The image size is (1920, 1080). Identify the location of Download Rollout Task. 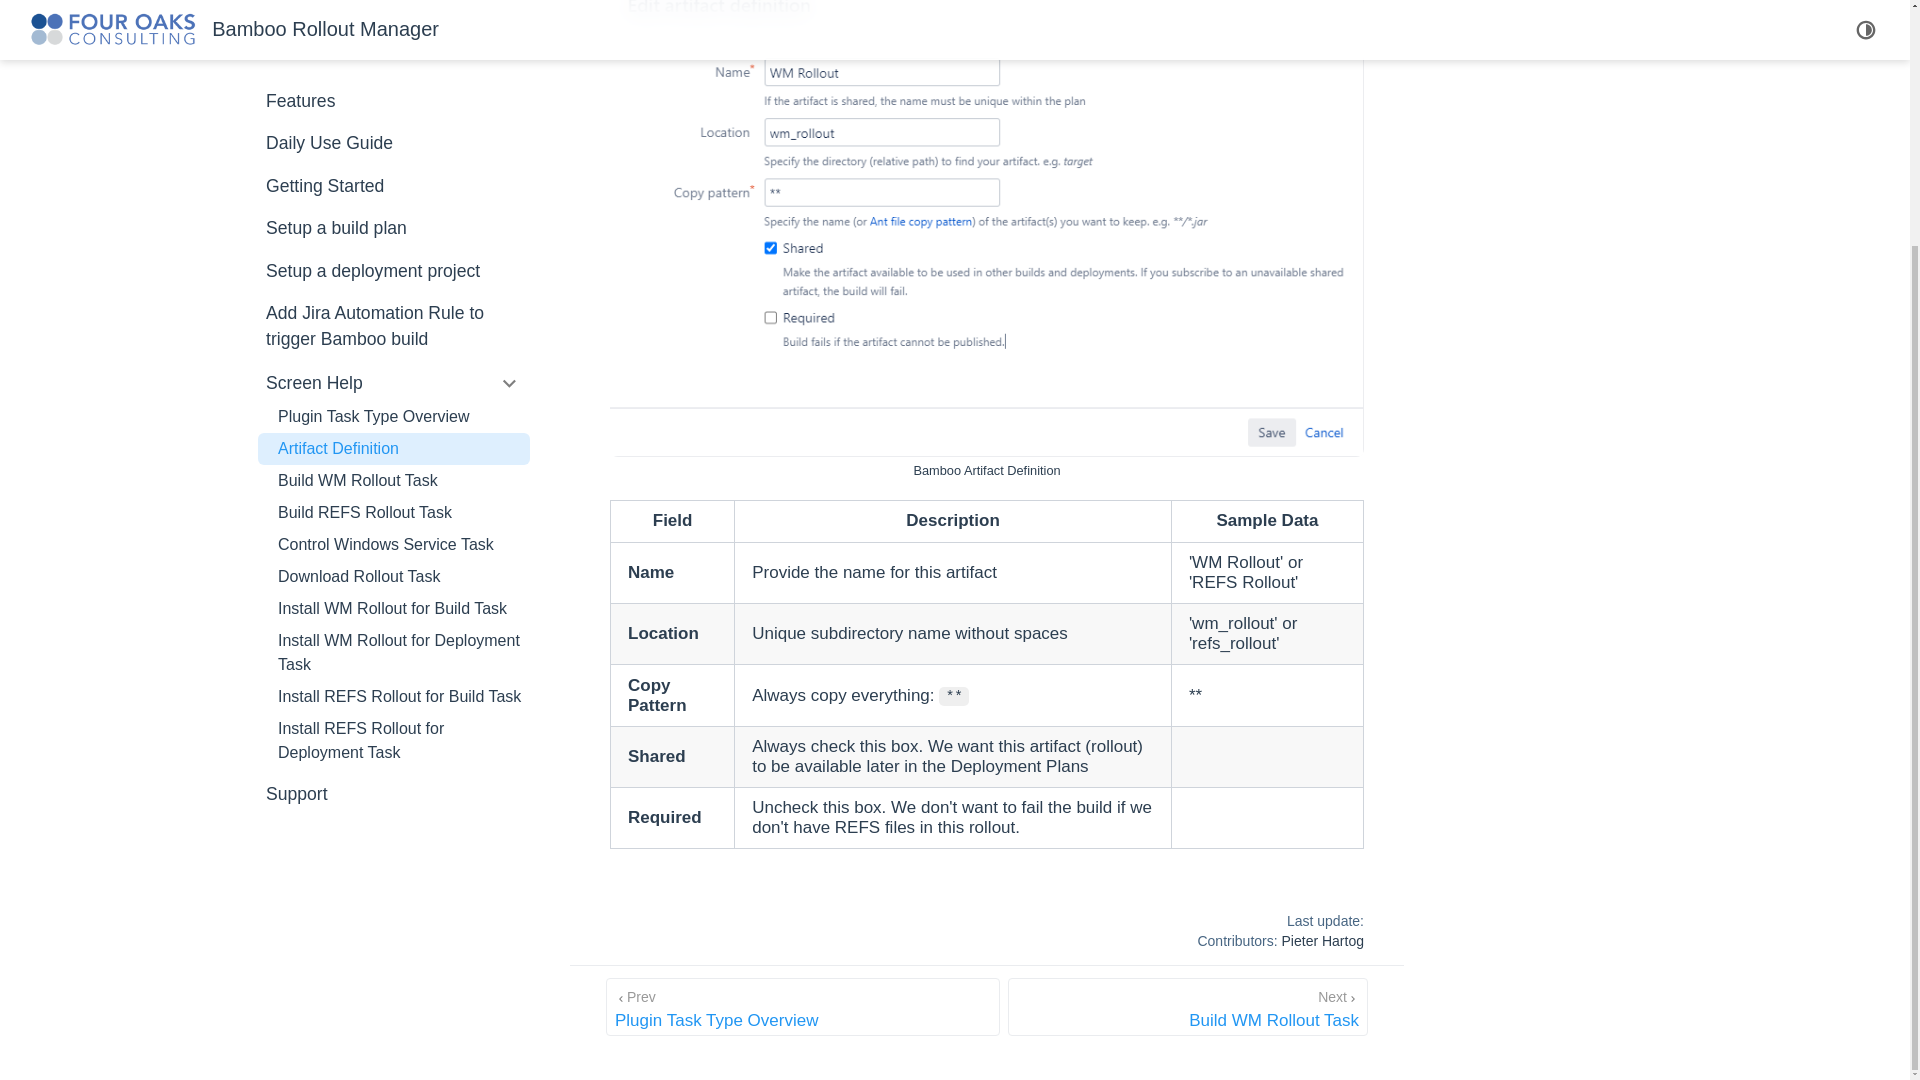
(393, 268).